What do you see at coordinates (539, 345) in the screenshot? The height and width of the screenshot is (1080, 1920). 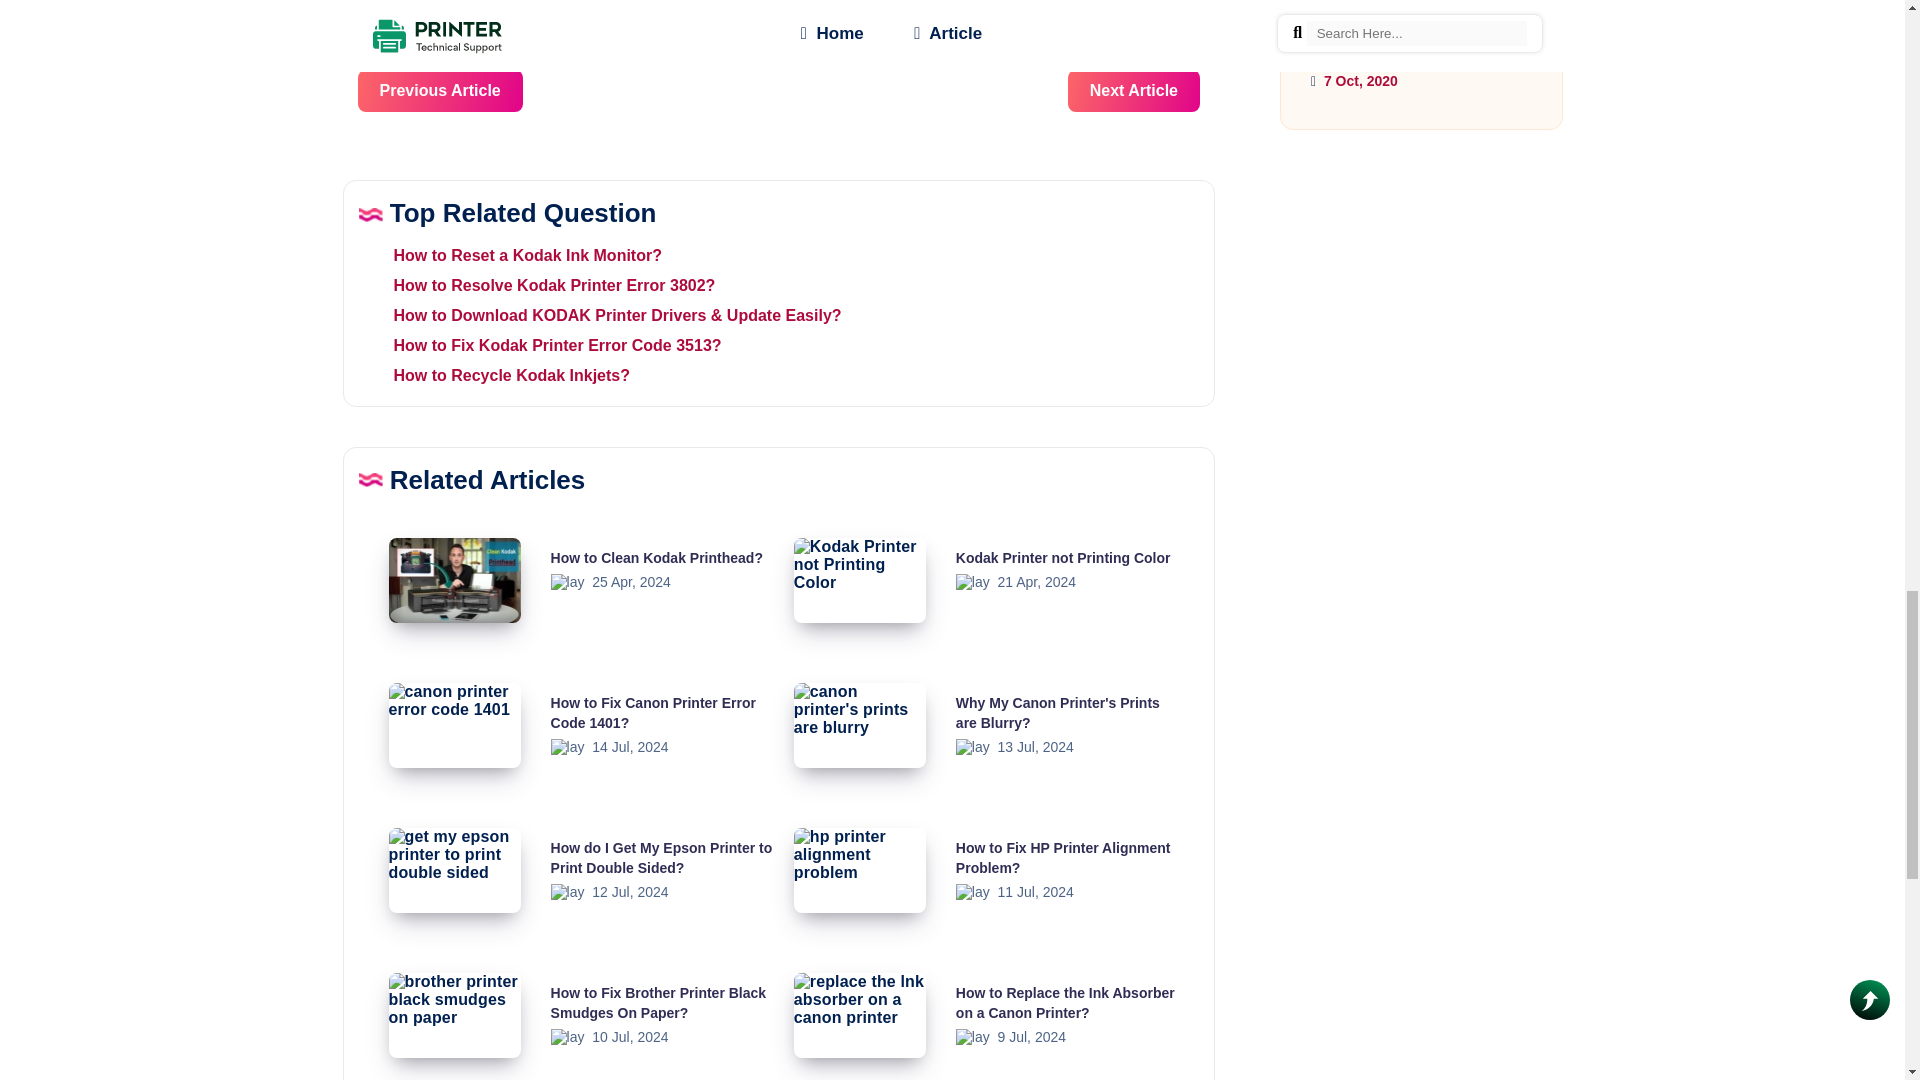 I see `How to Fix Kodak Printer Error Code 3513?` at bounding box center [539, 345].